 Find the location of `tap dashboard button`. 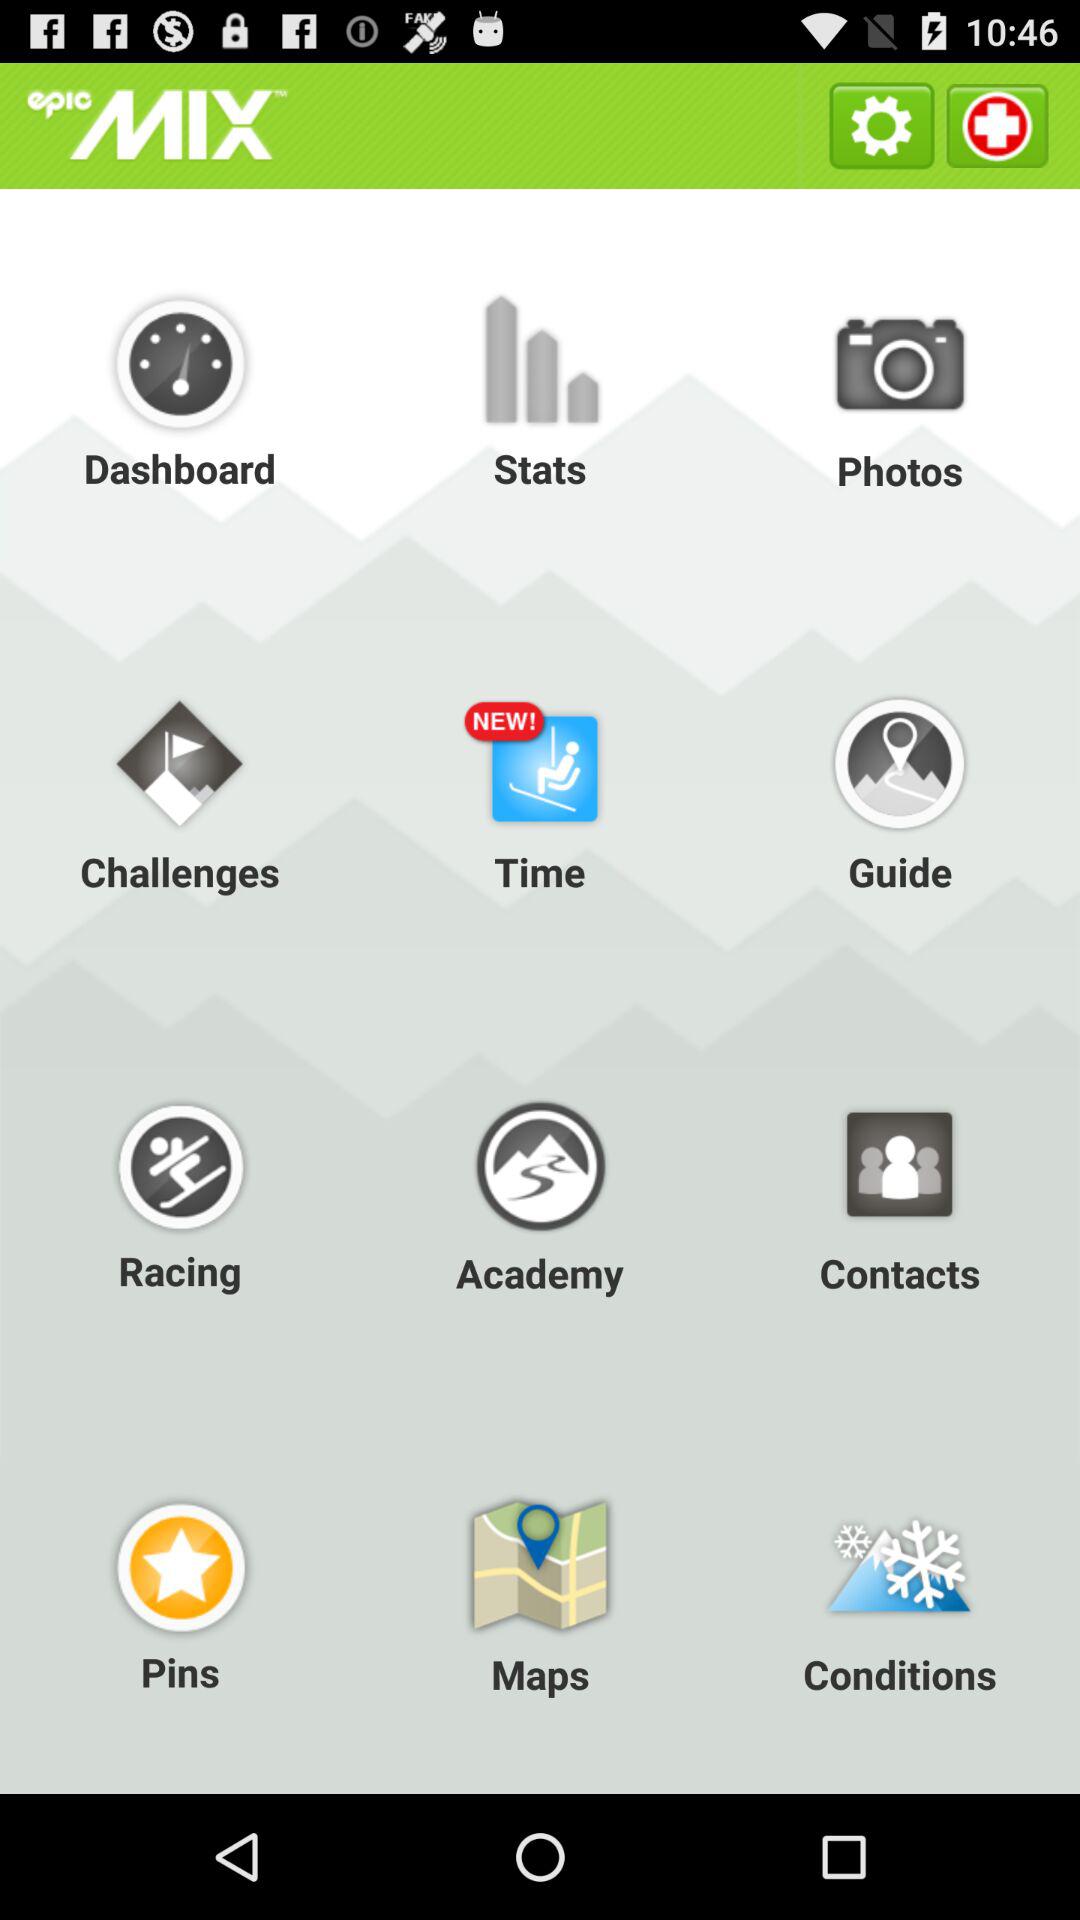

tap dashboard button is located at coordinates (180, 390).